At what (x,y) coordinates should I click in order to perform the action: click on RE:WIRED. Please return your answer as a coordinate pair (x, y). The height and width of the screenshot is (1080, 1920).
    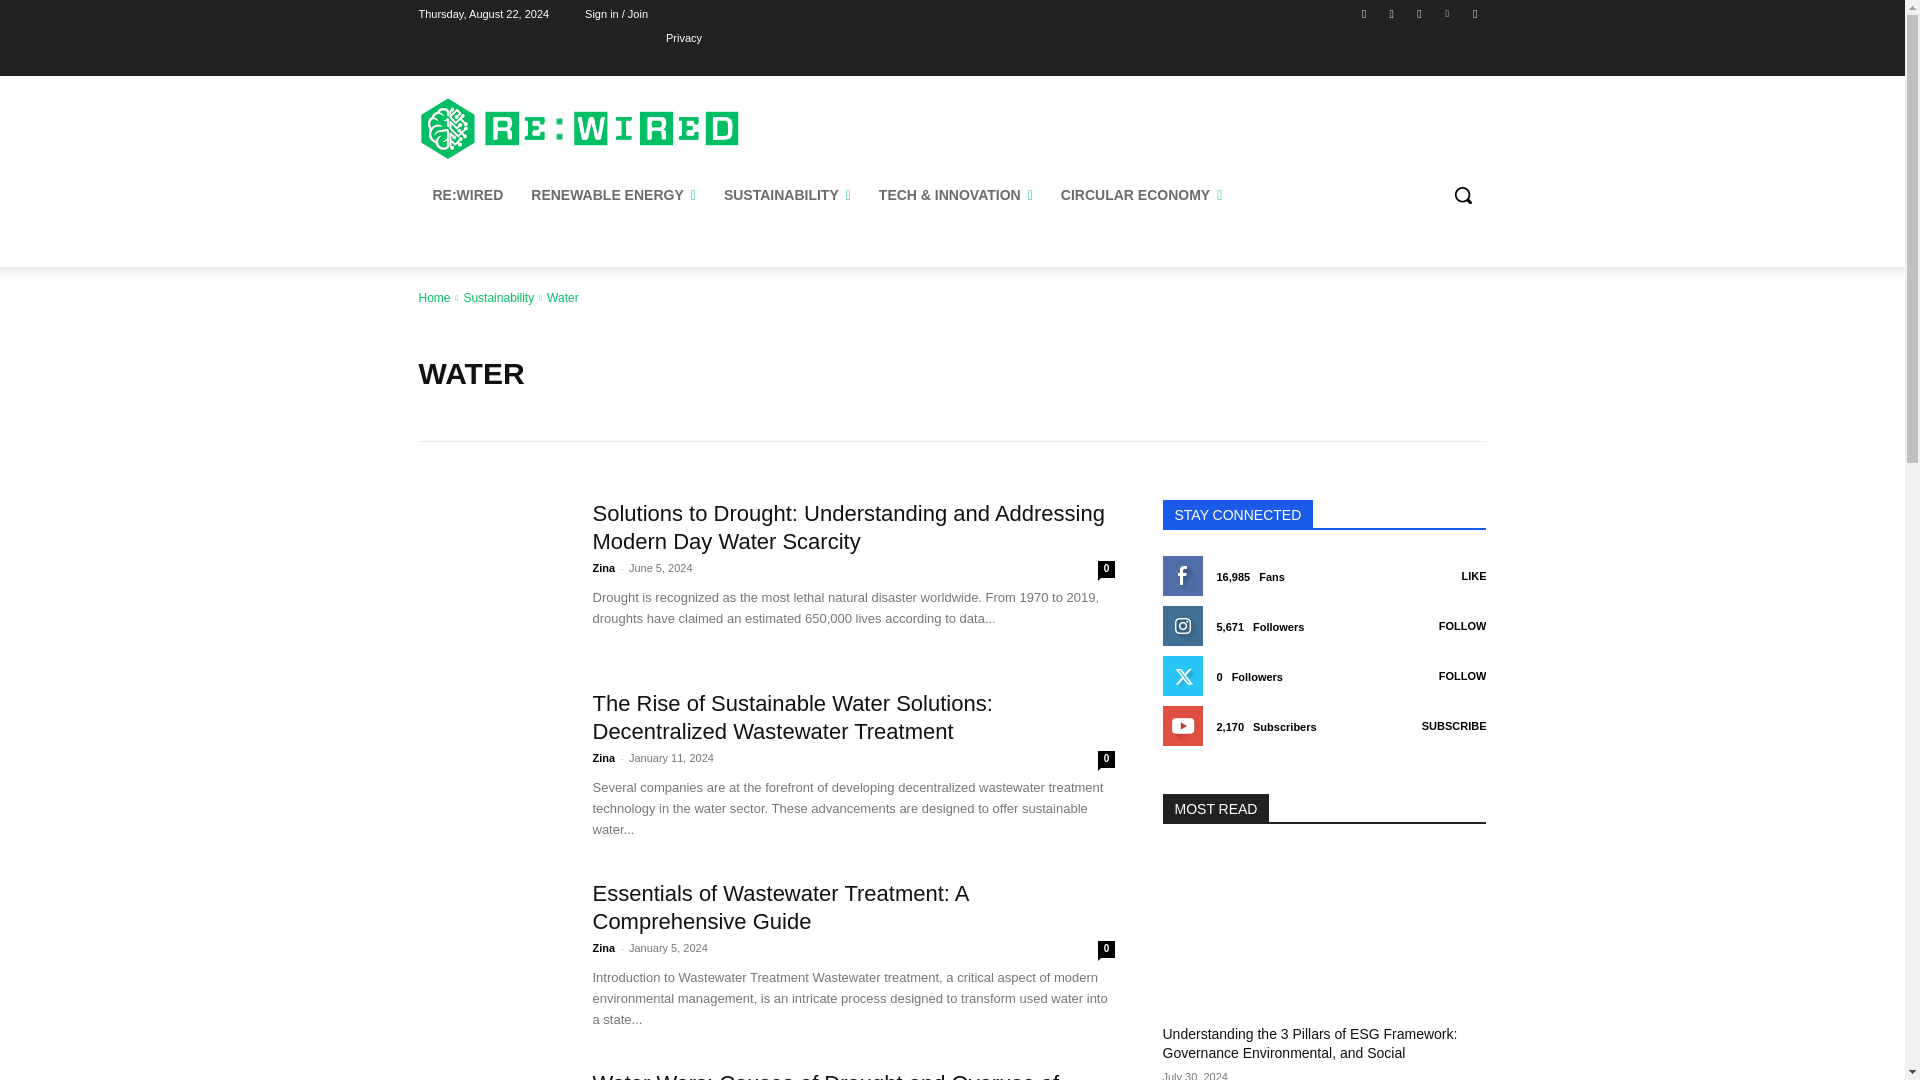
    Looking at the image, I should click on (467, 194).